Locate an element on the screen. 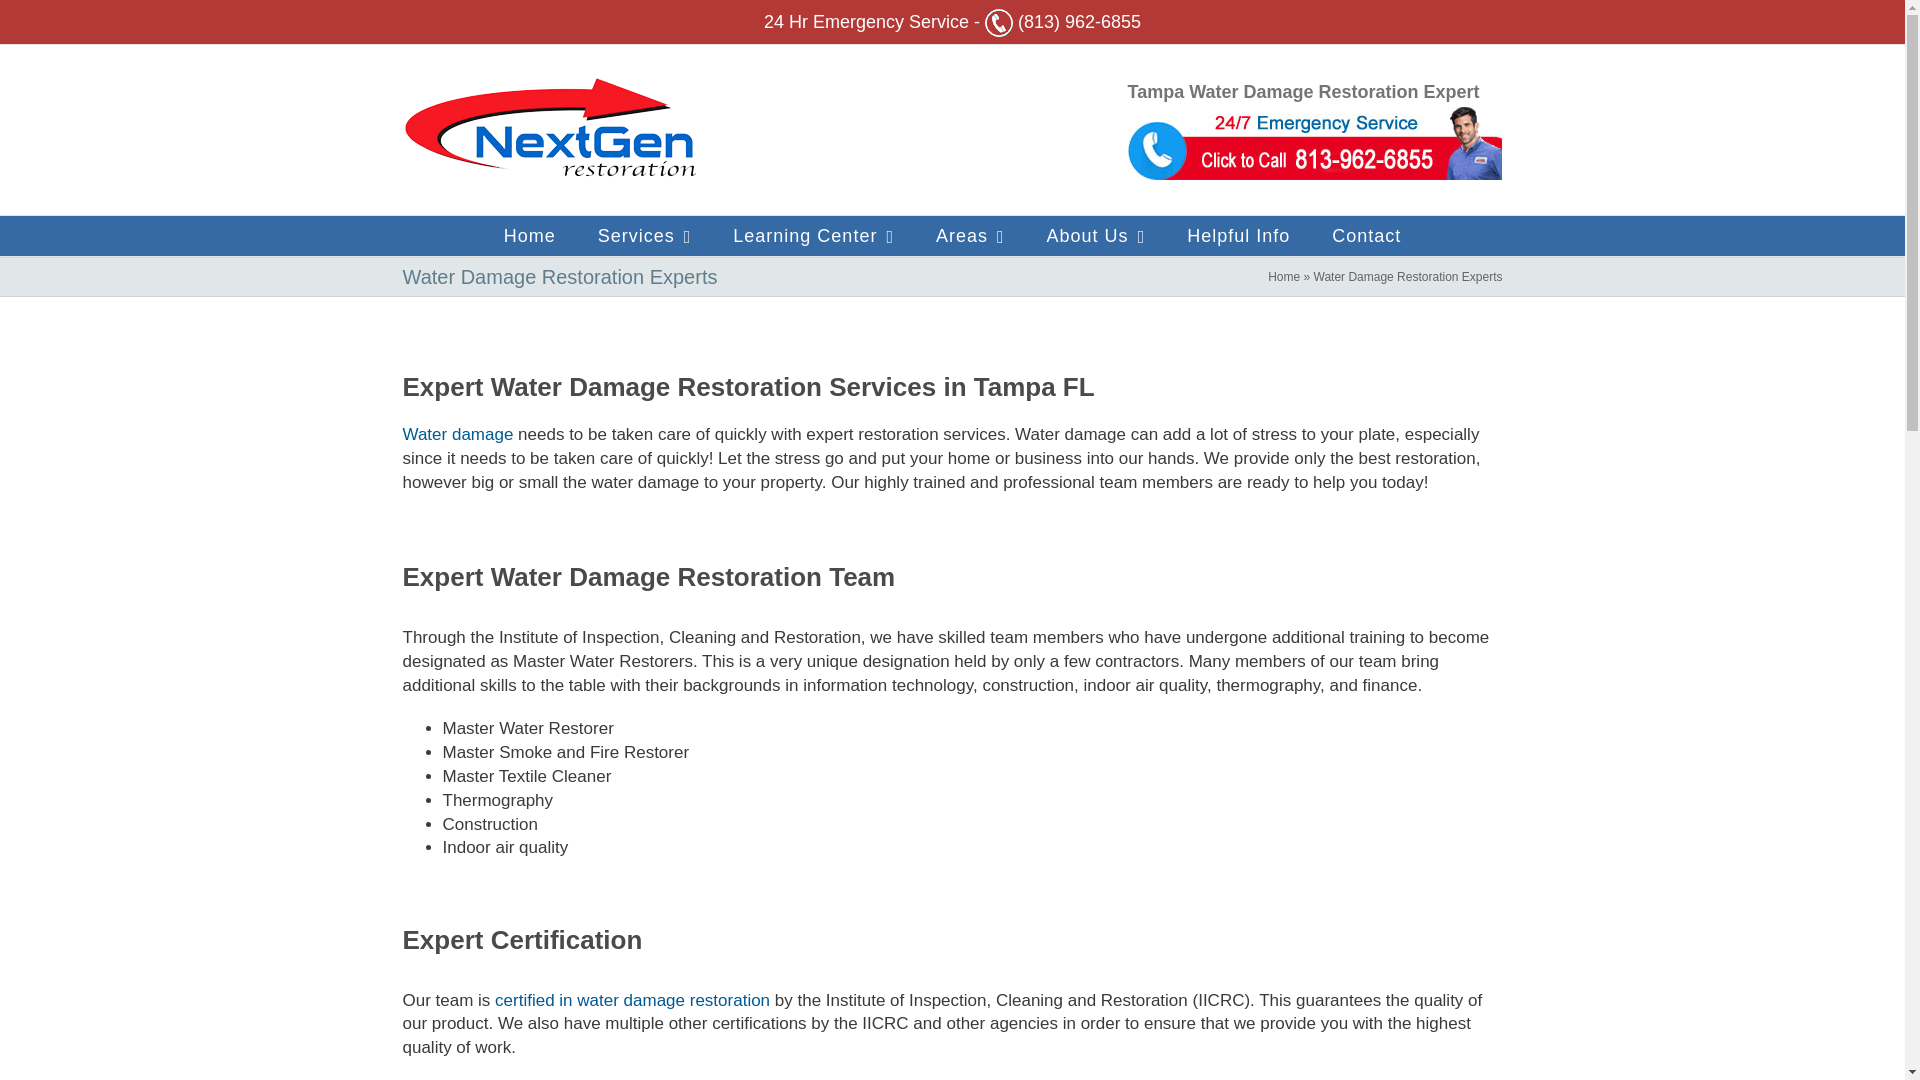  Learning Center is located at coordinates (814, 236).